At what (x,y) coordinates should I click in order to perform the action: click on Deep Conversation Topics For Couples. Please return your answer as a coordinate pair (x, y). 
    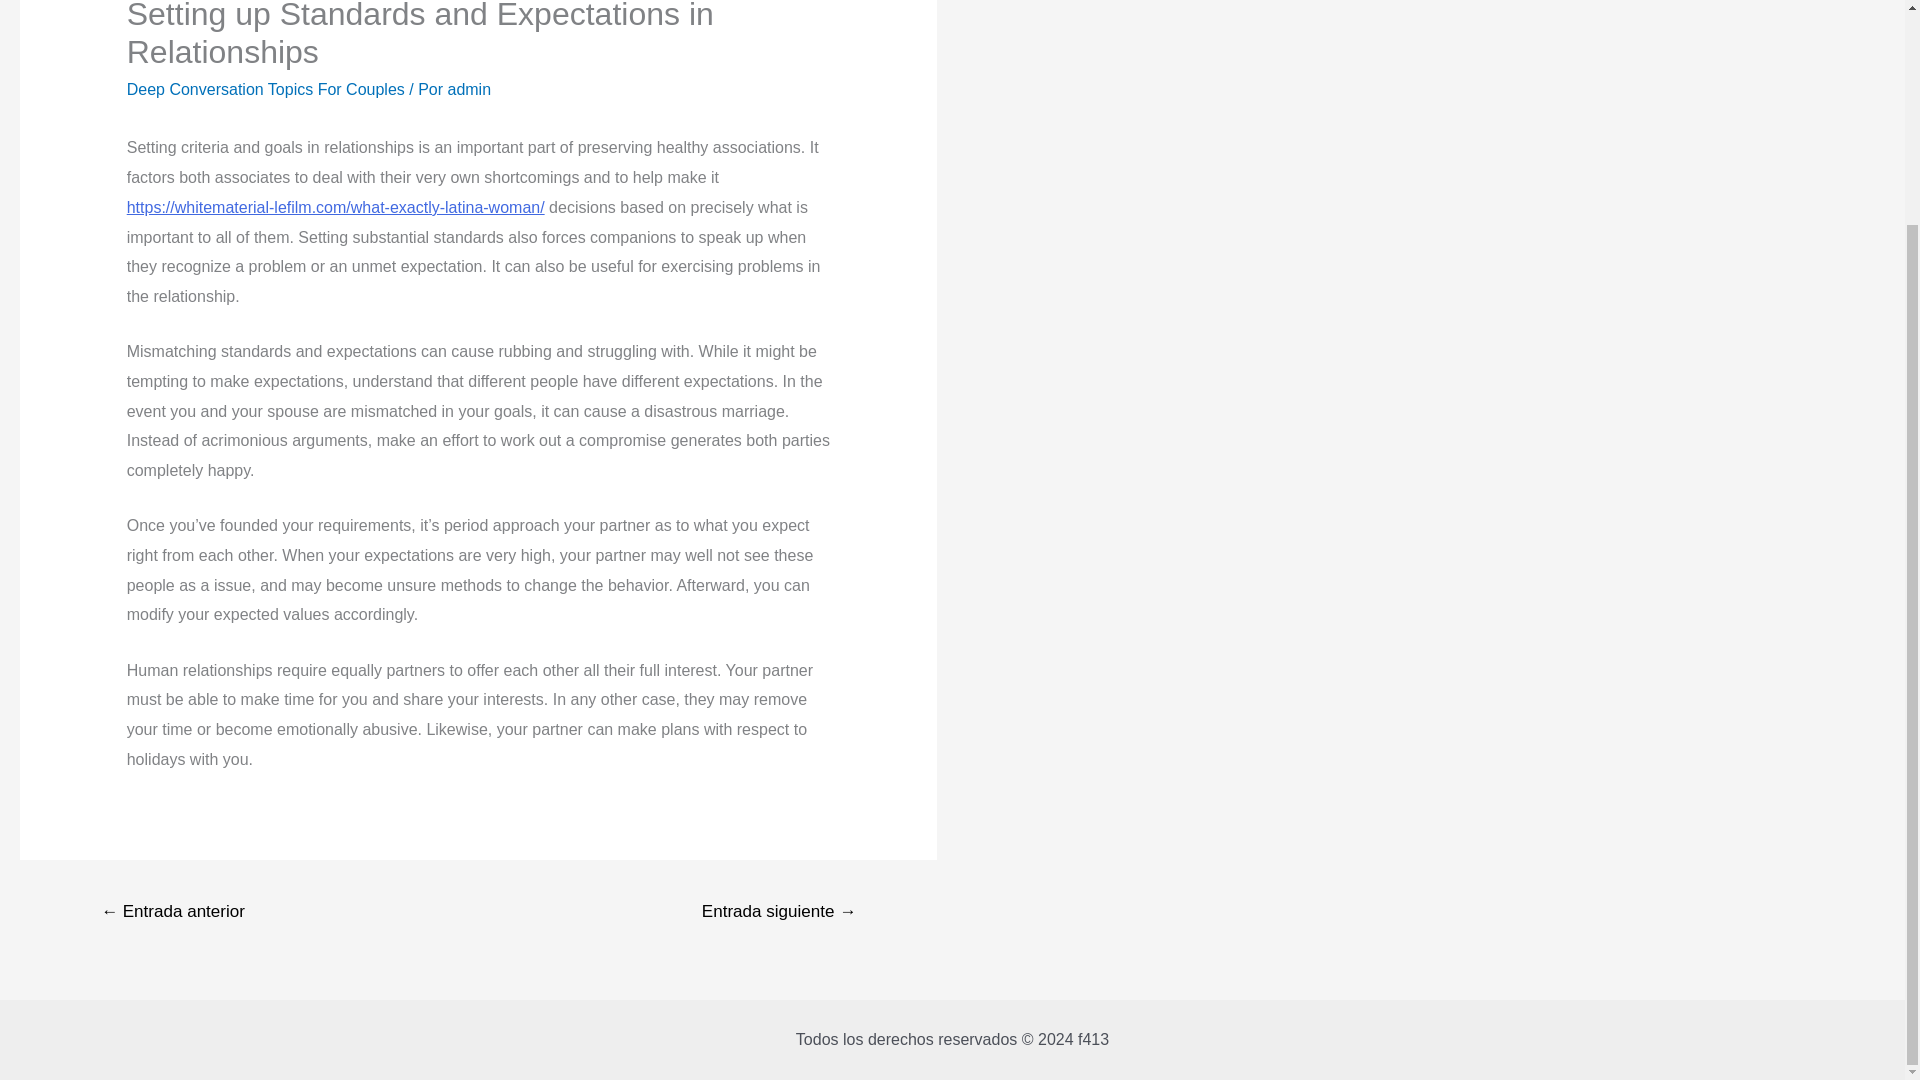
    Looking at the image, I should click on (266, 90).